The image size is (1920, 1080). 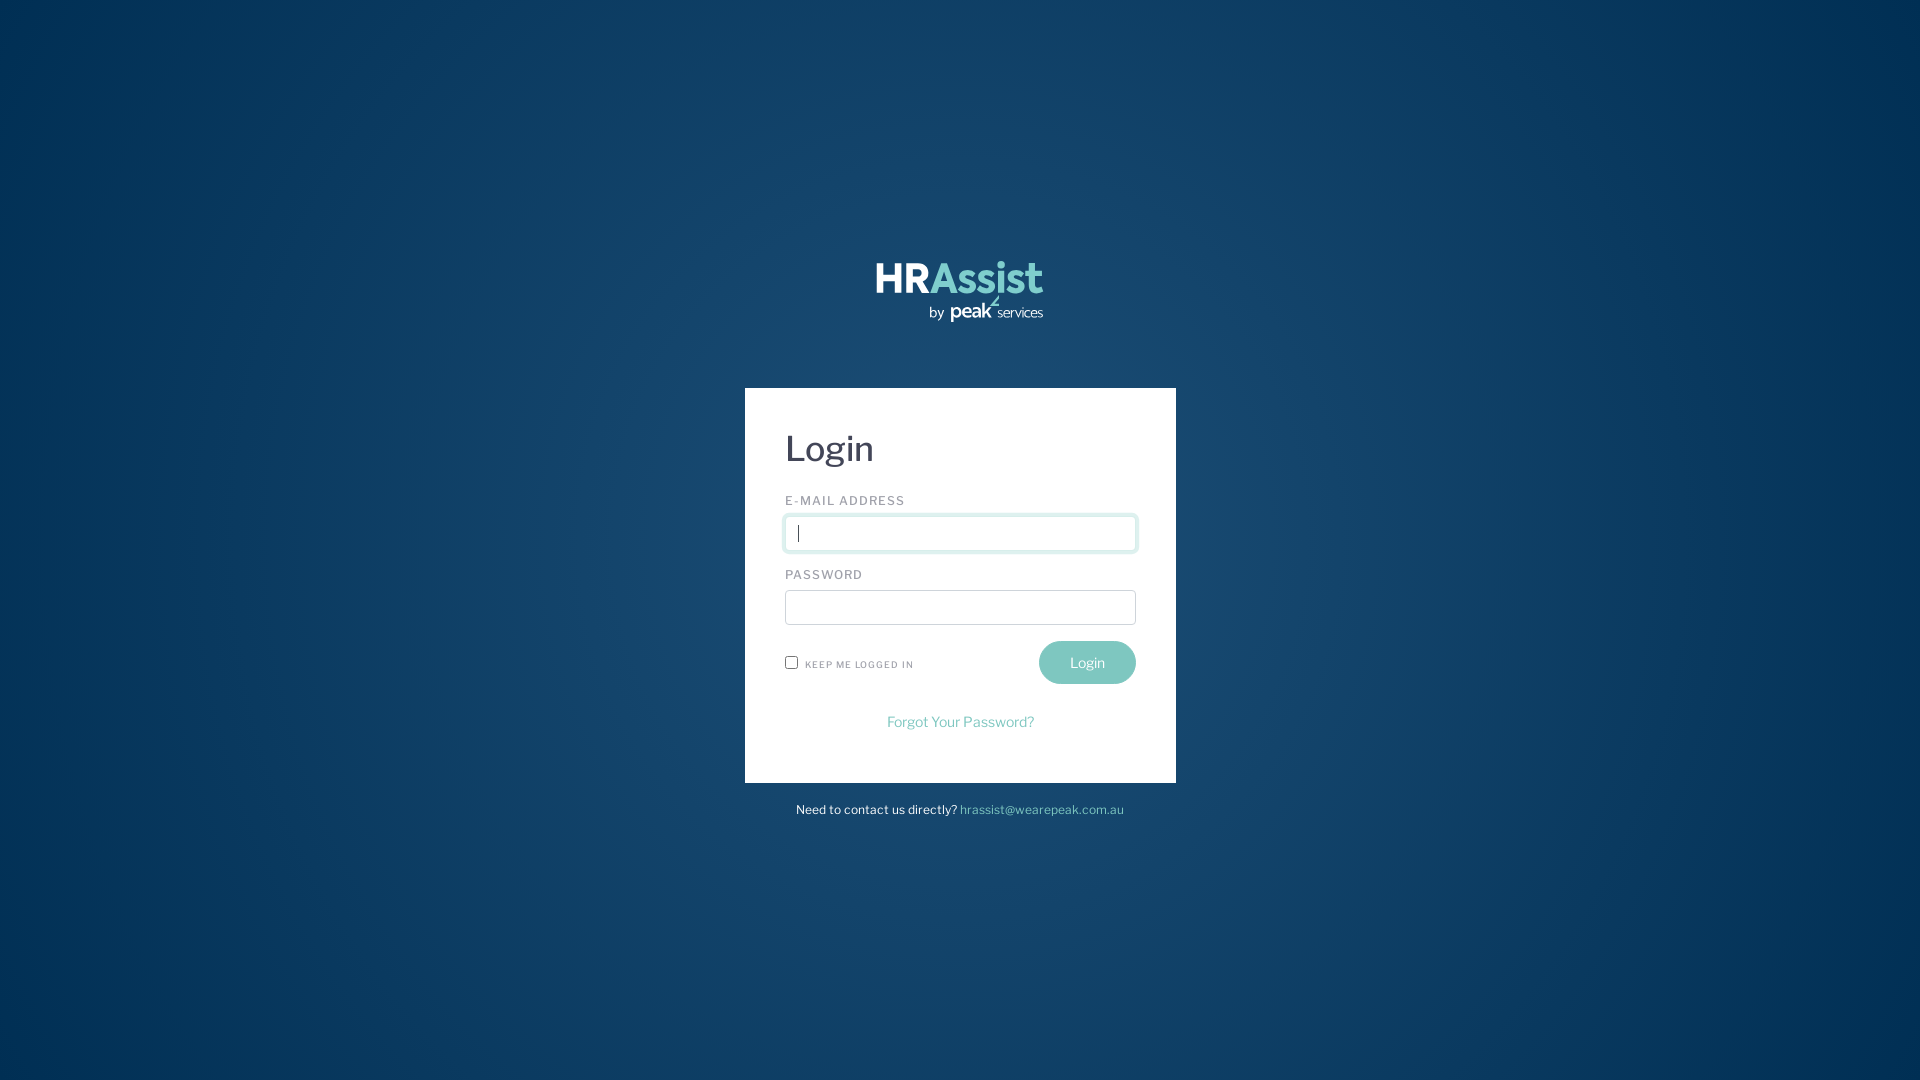 I want to click on Forgot Your Password?, so click(x=960, y=722).